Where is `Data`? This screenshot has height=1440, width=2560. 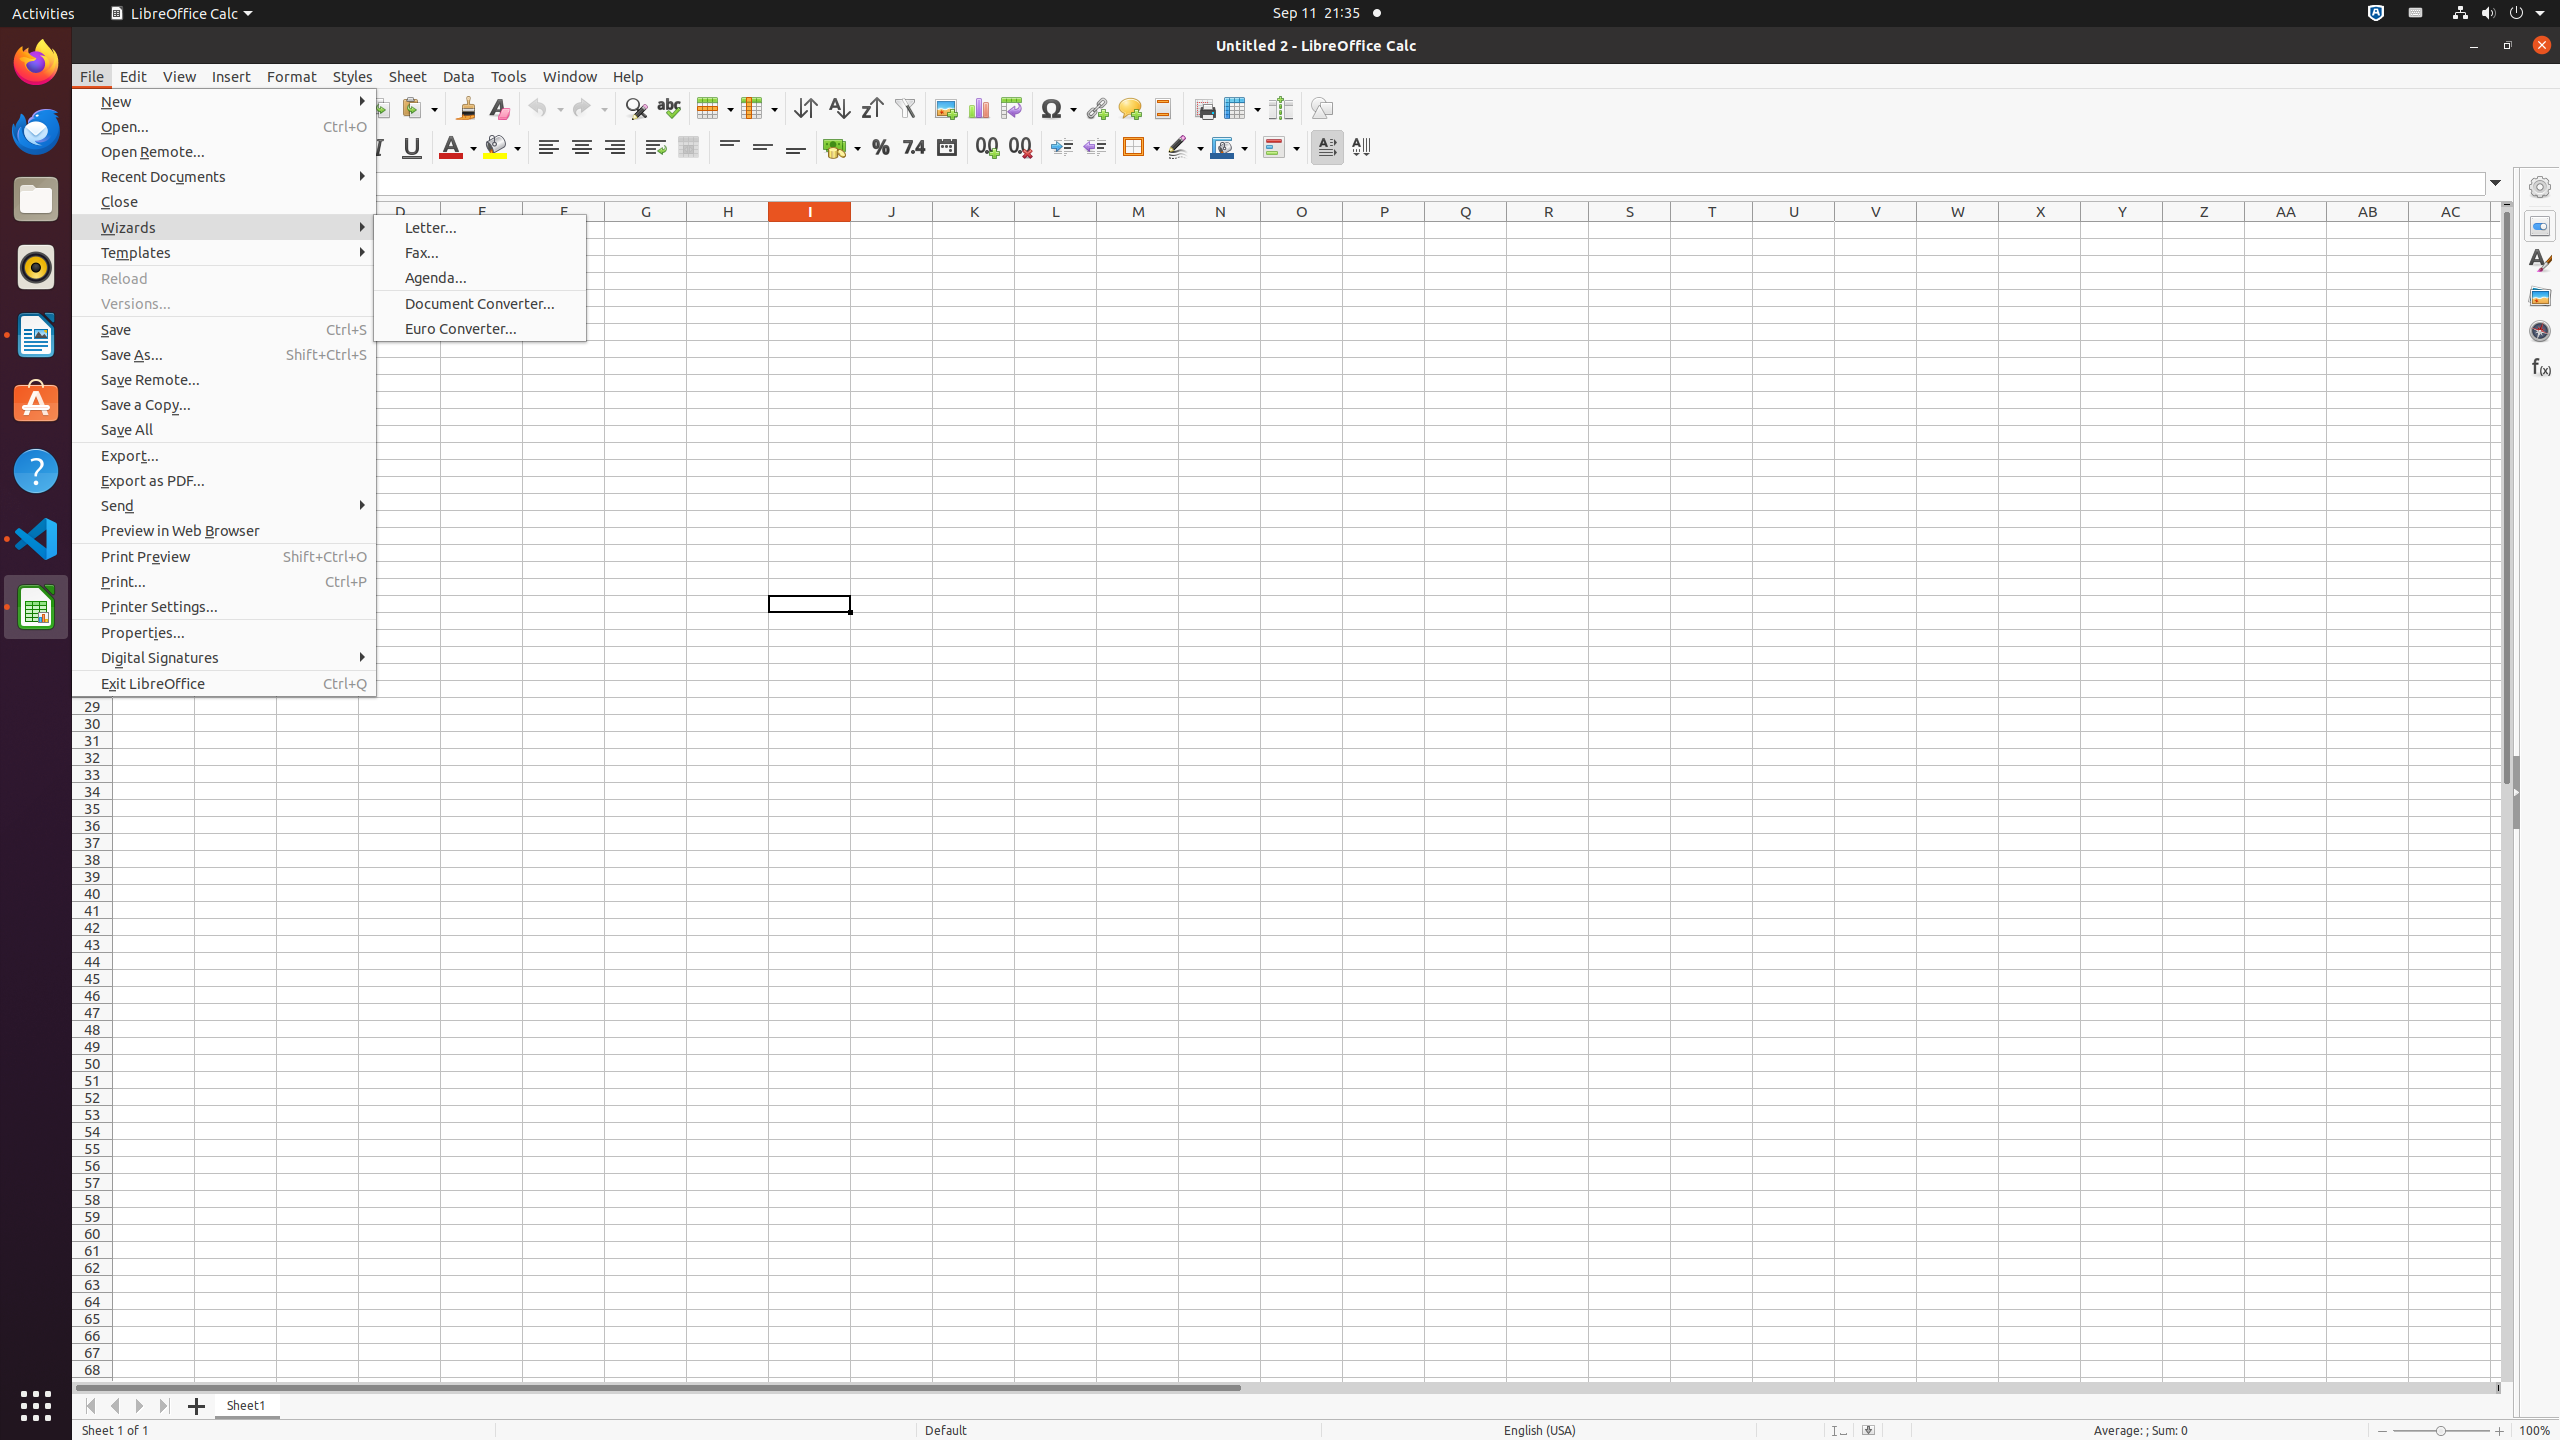 Data is located at coordinates (459, 76).